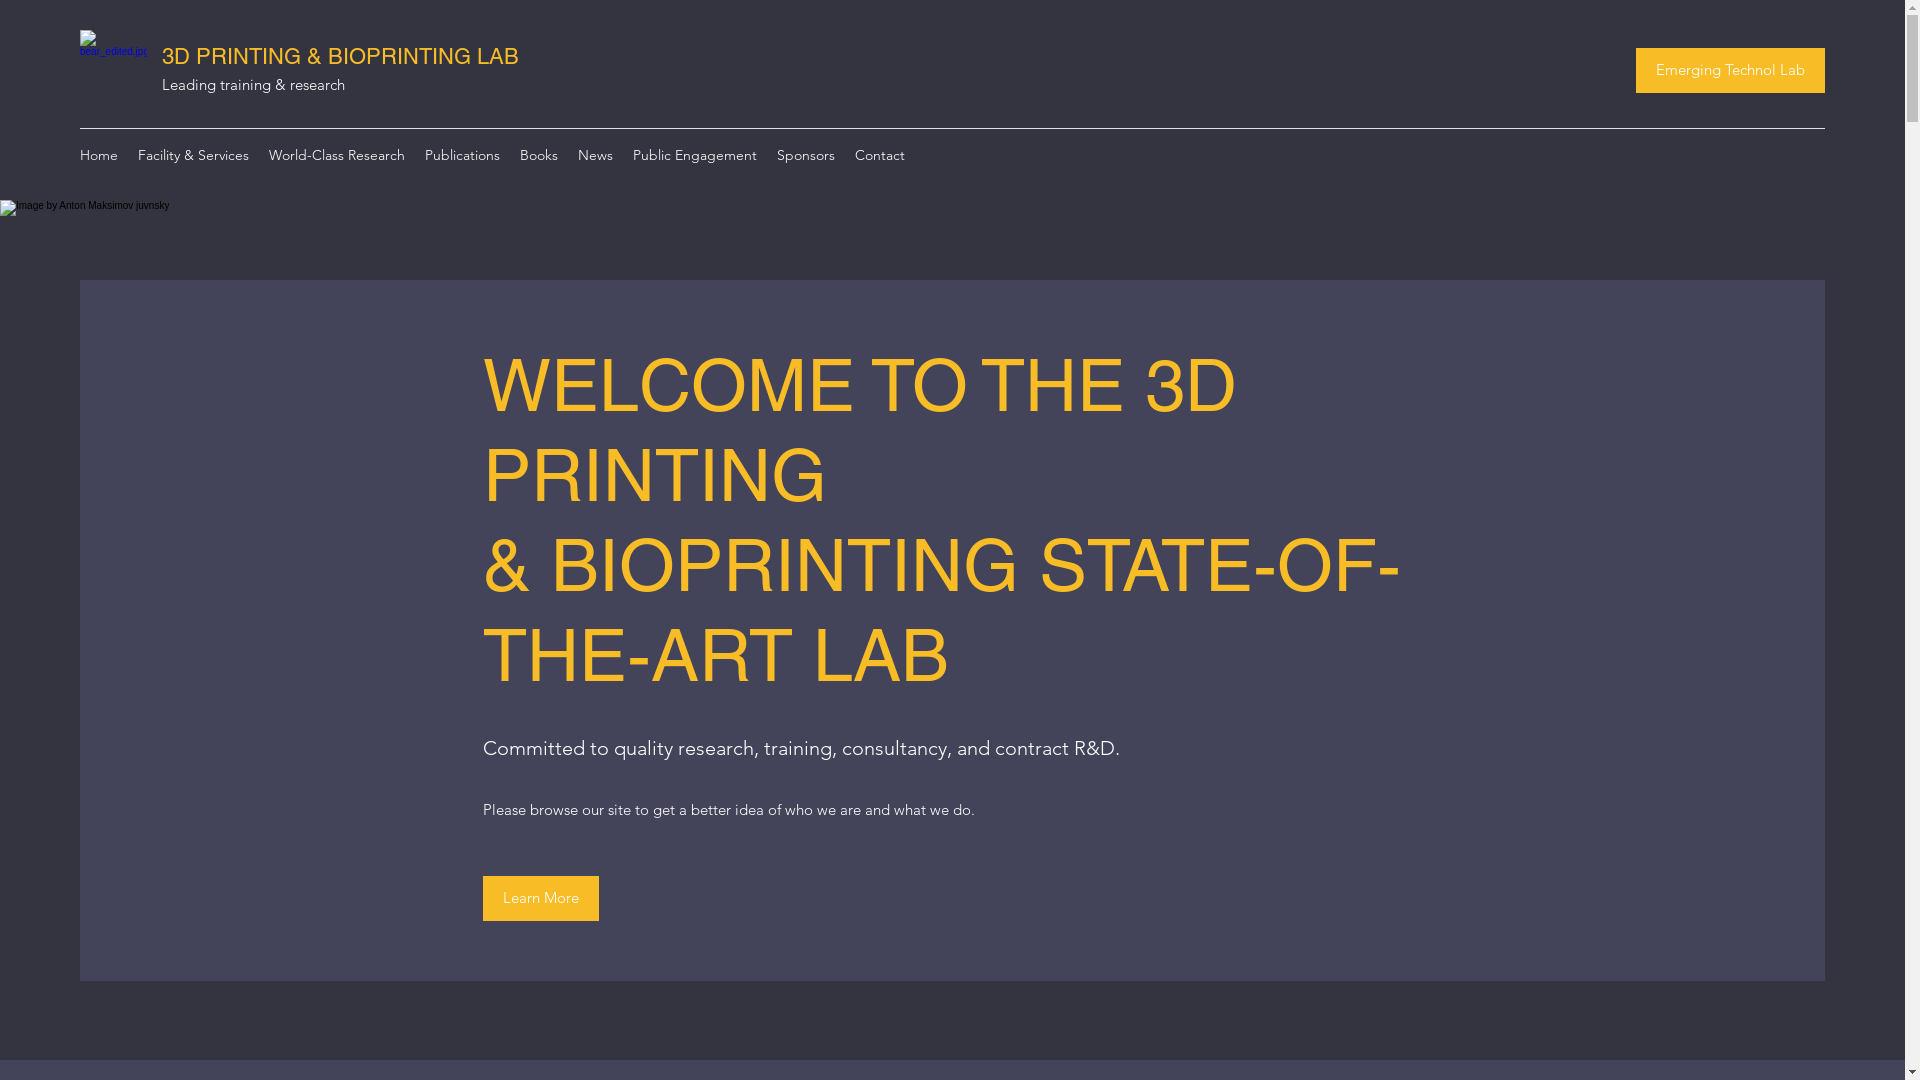 This screenshot has width=1920, height=1080. I want to click on Books, so click(539, 155).